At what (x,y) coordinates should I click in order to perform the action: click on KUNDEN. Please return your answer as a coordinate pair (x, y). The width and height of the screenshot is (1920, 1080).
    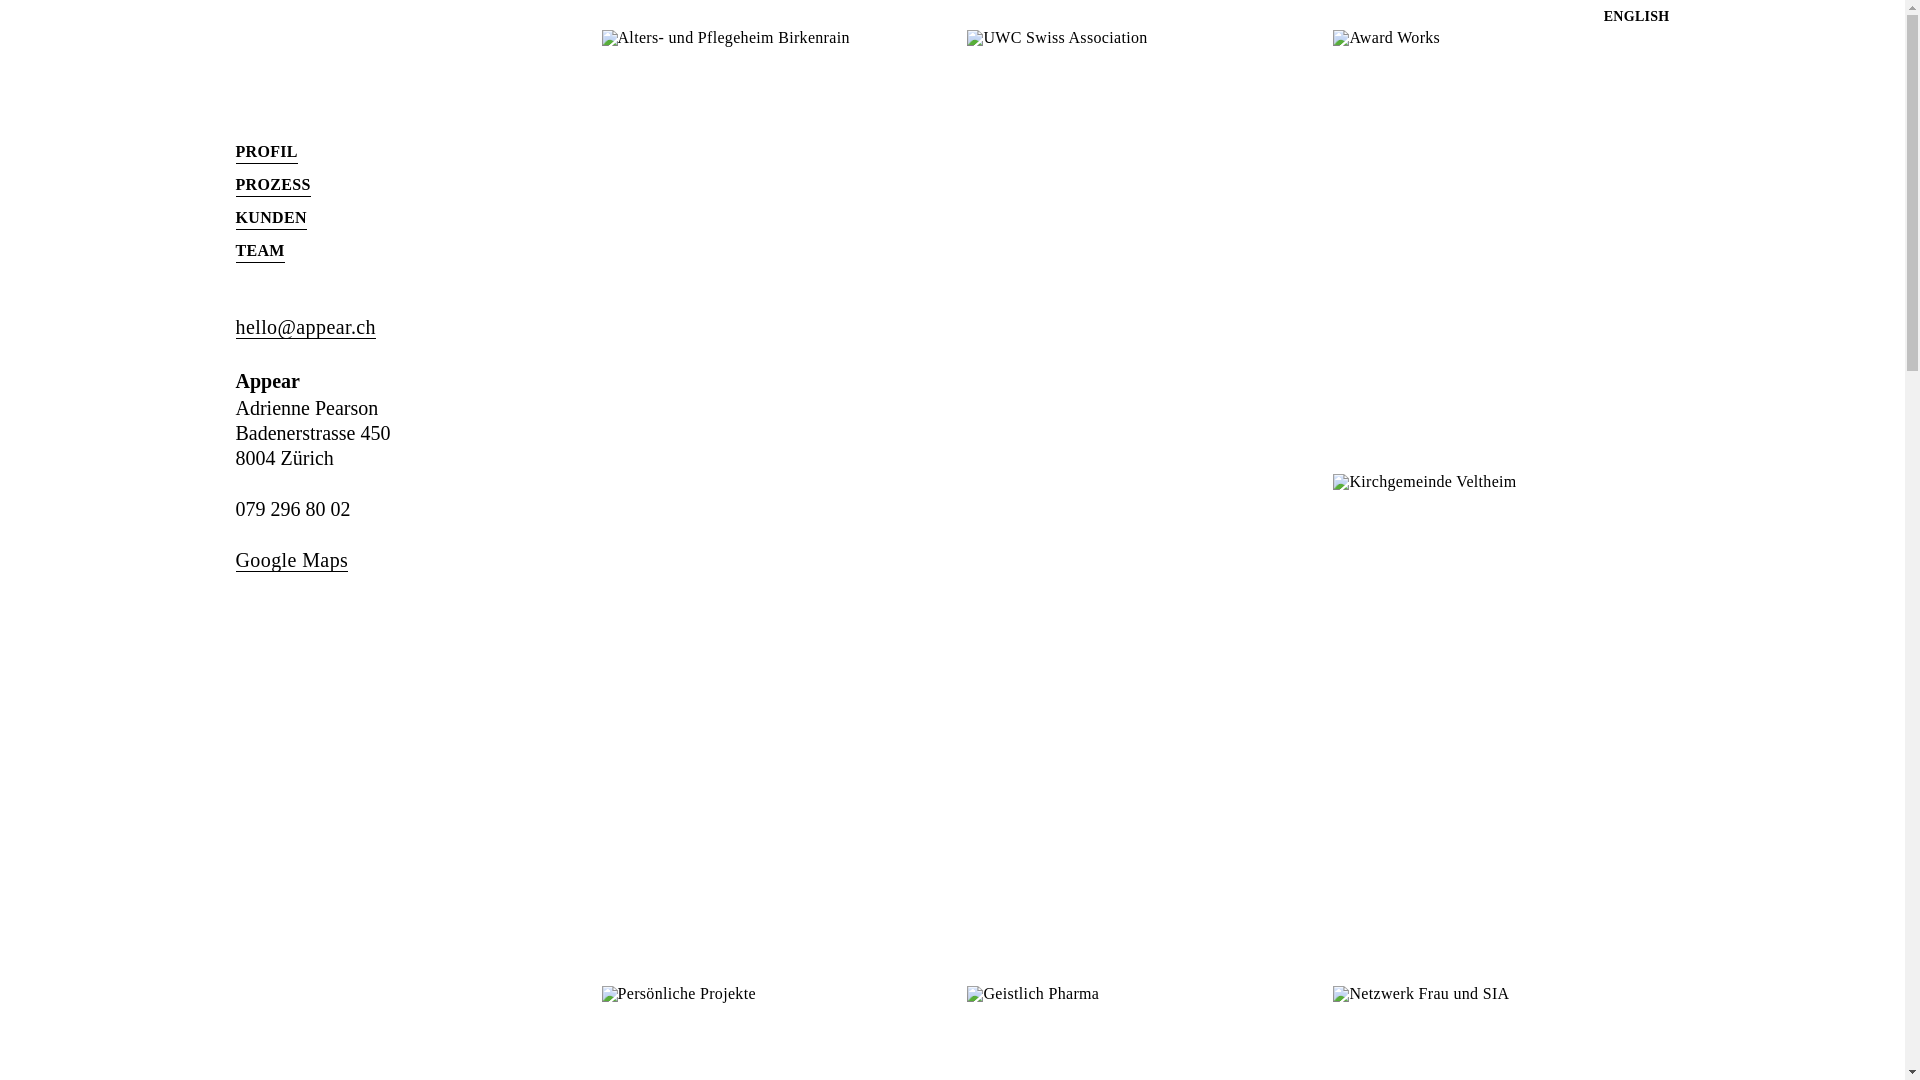
    Looking at the image, I should click on (272, 218).